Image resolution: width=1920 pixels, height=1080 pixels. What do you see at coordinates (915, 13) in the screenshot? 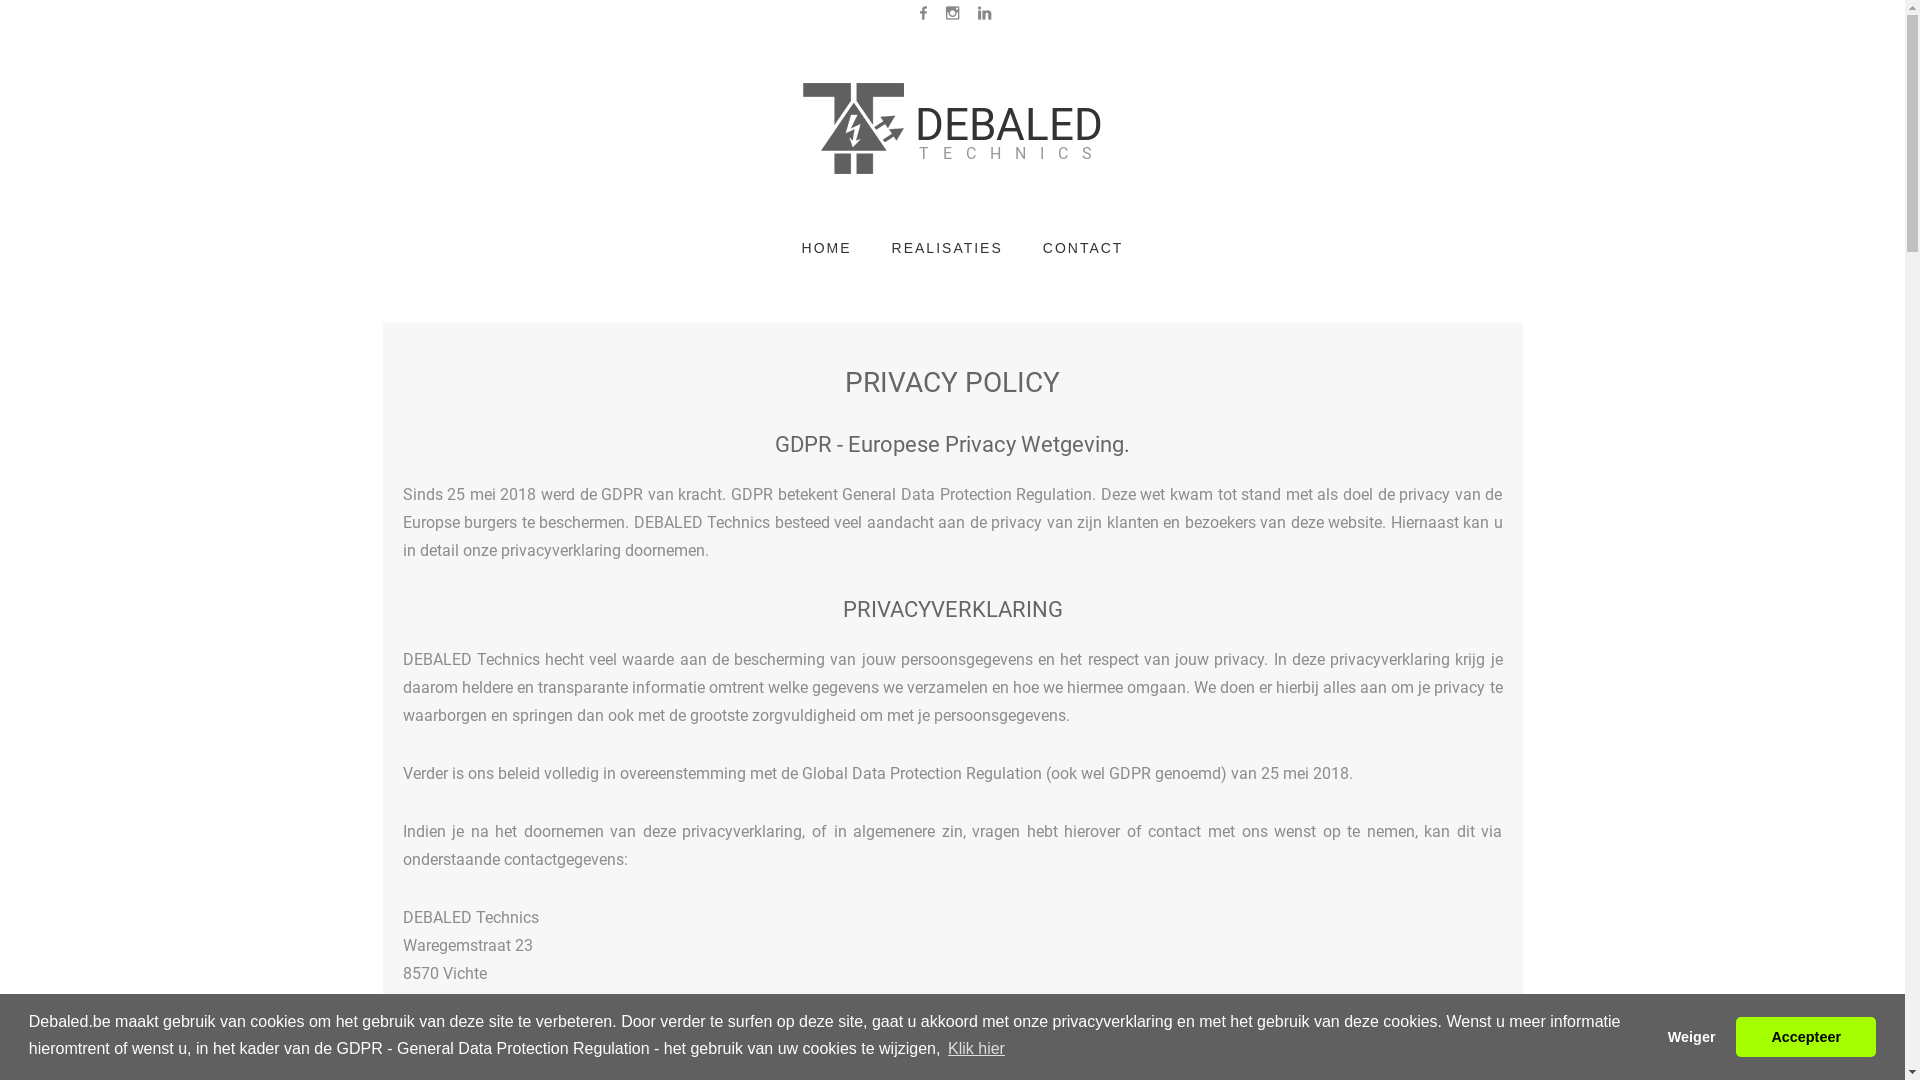
I see `Facebook` at bounding box center [915, 13].